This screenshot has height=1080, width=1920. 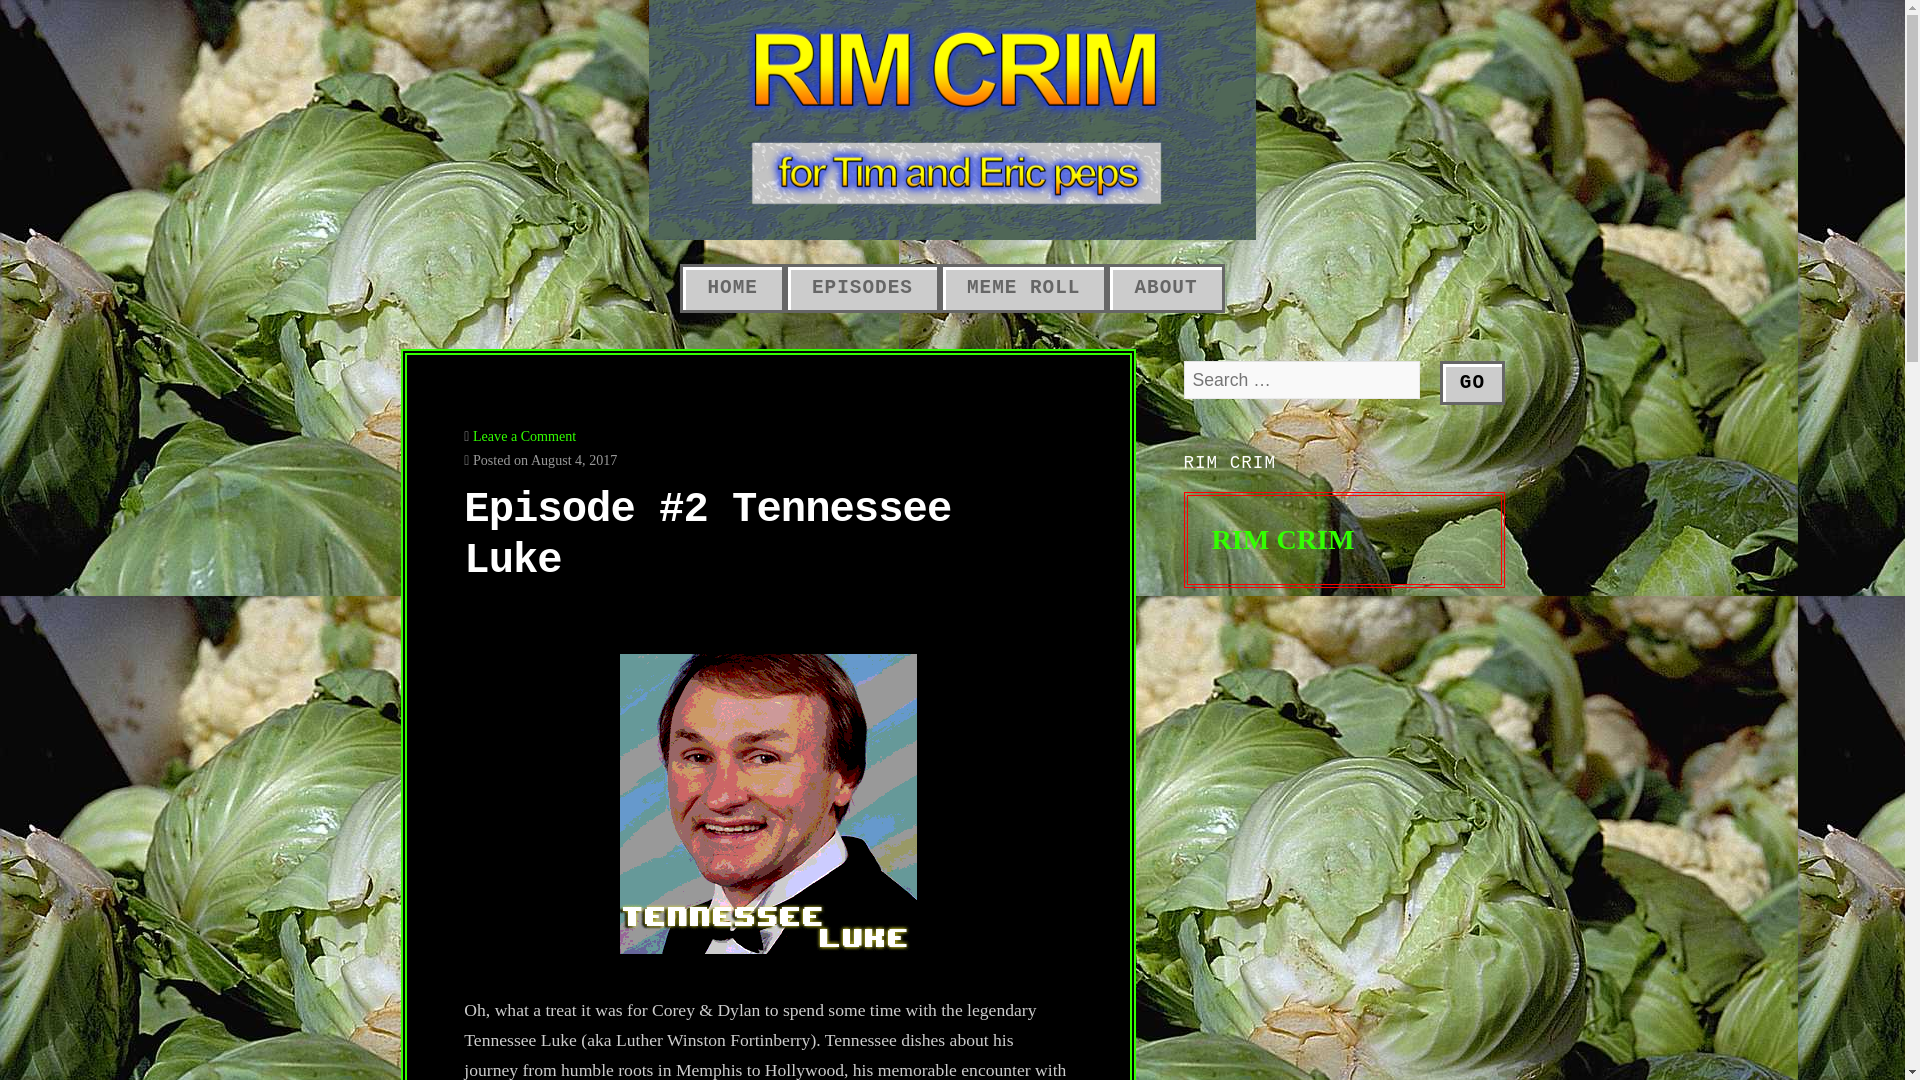 What do you see at coordinates (1472, 382) in the screenshot?
I see `Go` at bounding box center [1472, 382].